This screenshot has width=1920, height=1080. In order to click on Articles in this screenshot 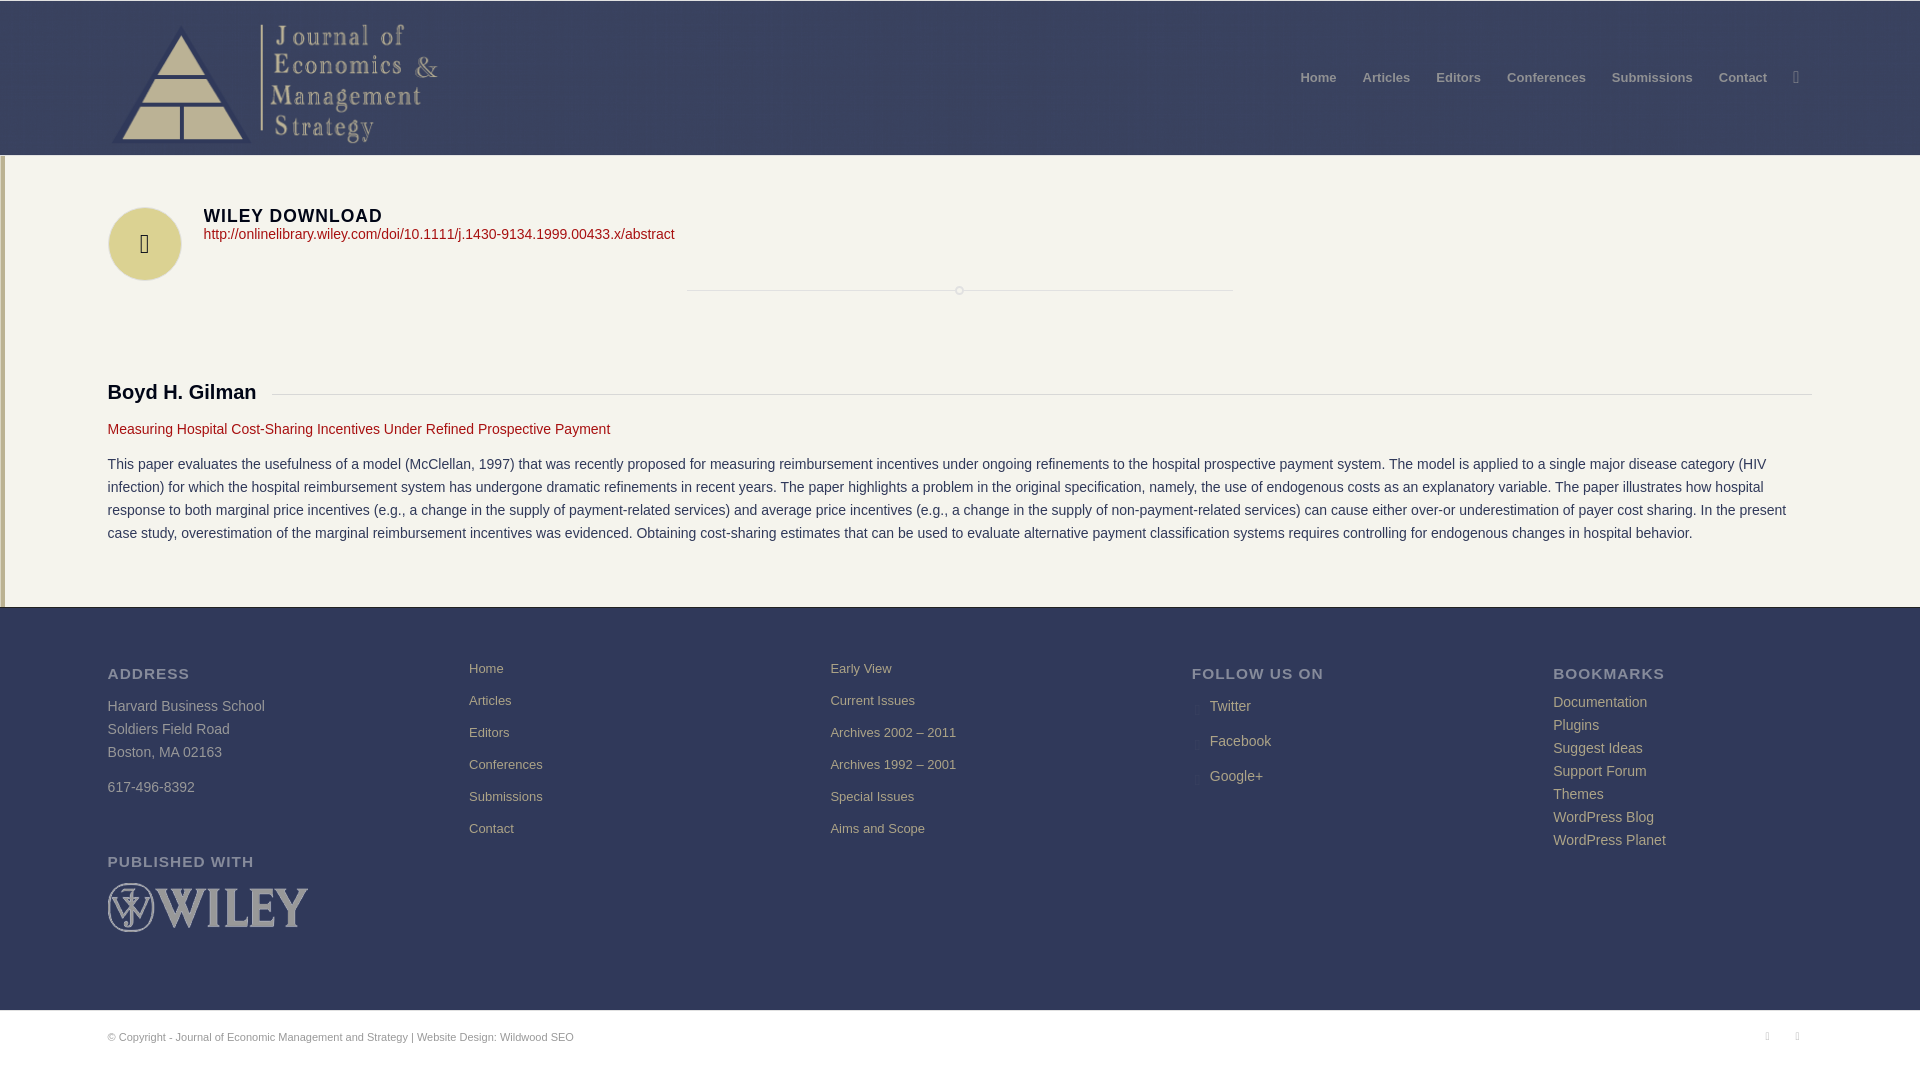, I will do `click(598, 700)`.